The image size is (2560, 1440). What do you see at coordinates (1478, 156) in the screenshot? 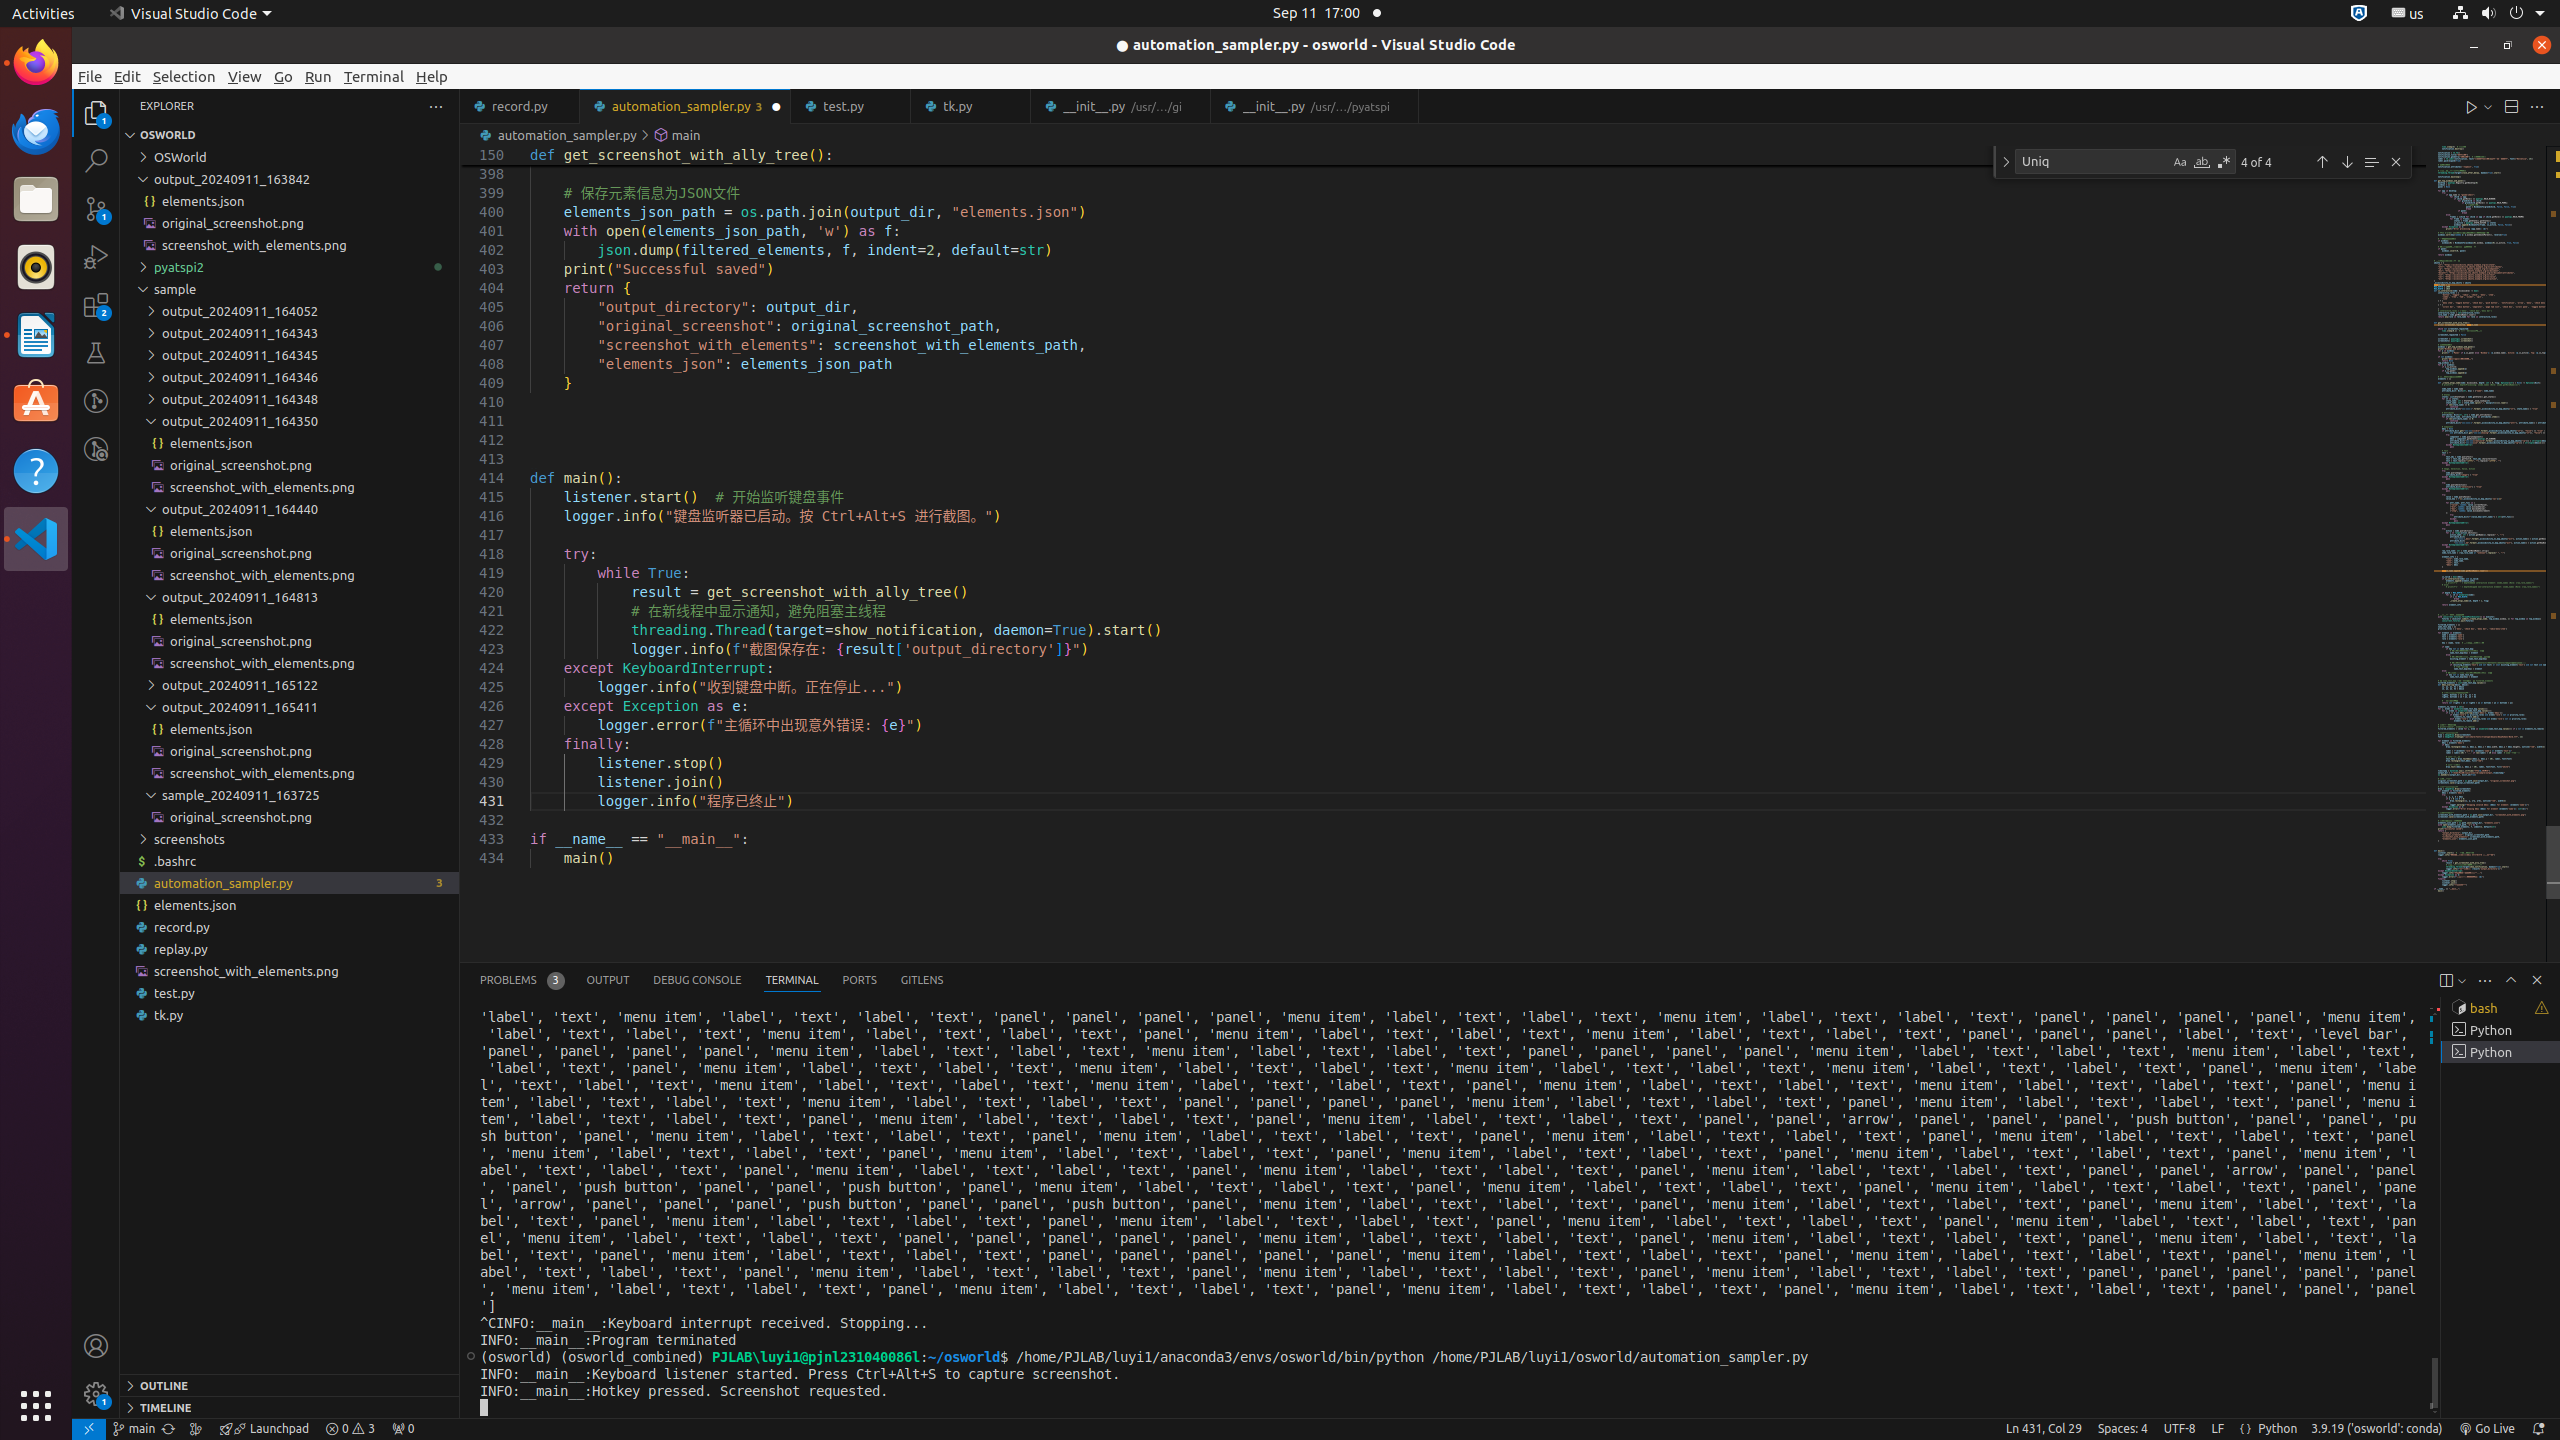
I see `def get_screenshot_with_ally_tree():` at bounding box center [1478, 156].